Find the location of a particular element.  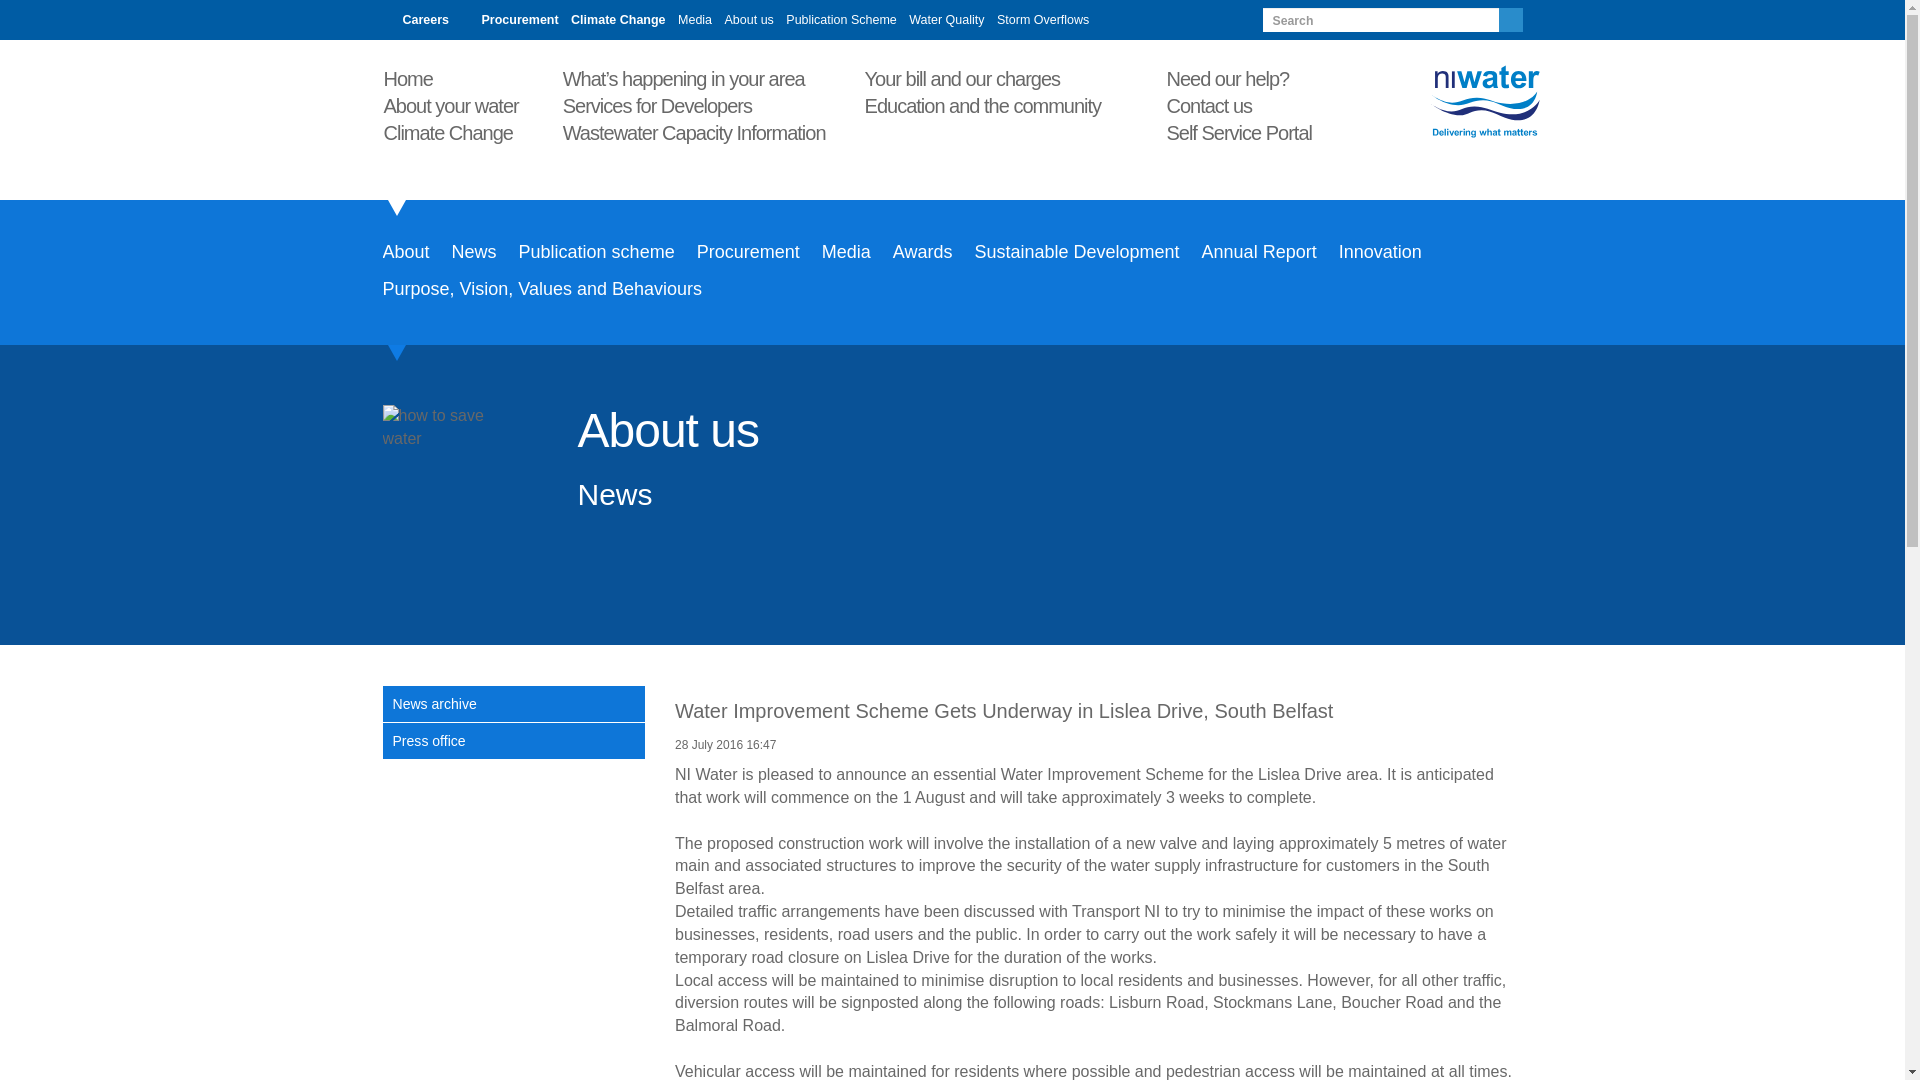

Climate Change is located at coordinates (458, 130).